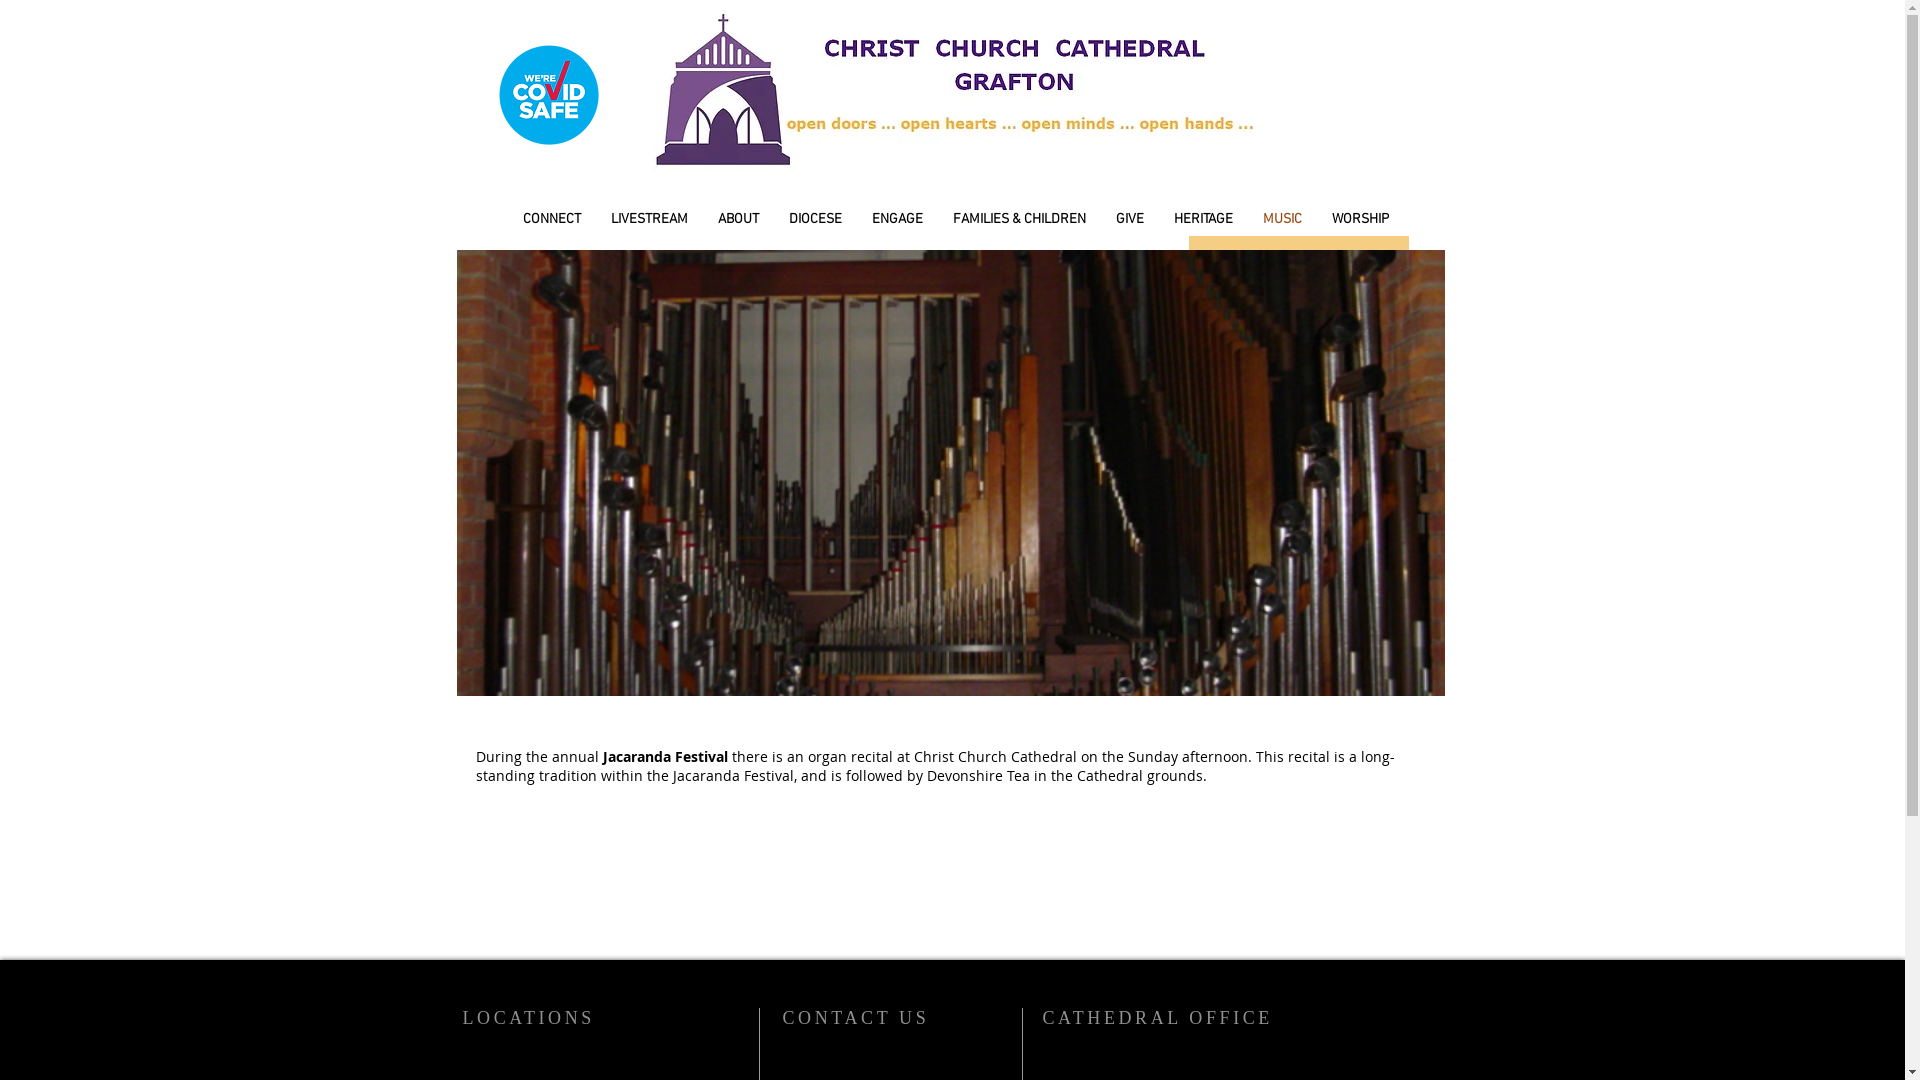 The width and height of the screenshot is (1920, 1080). Describe the element at coordinates (816, 220) in the screenshot. I see `DIOCESE` at that location.